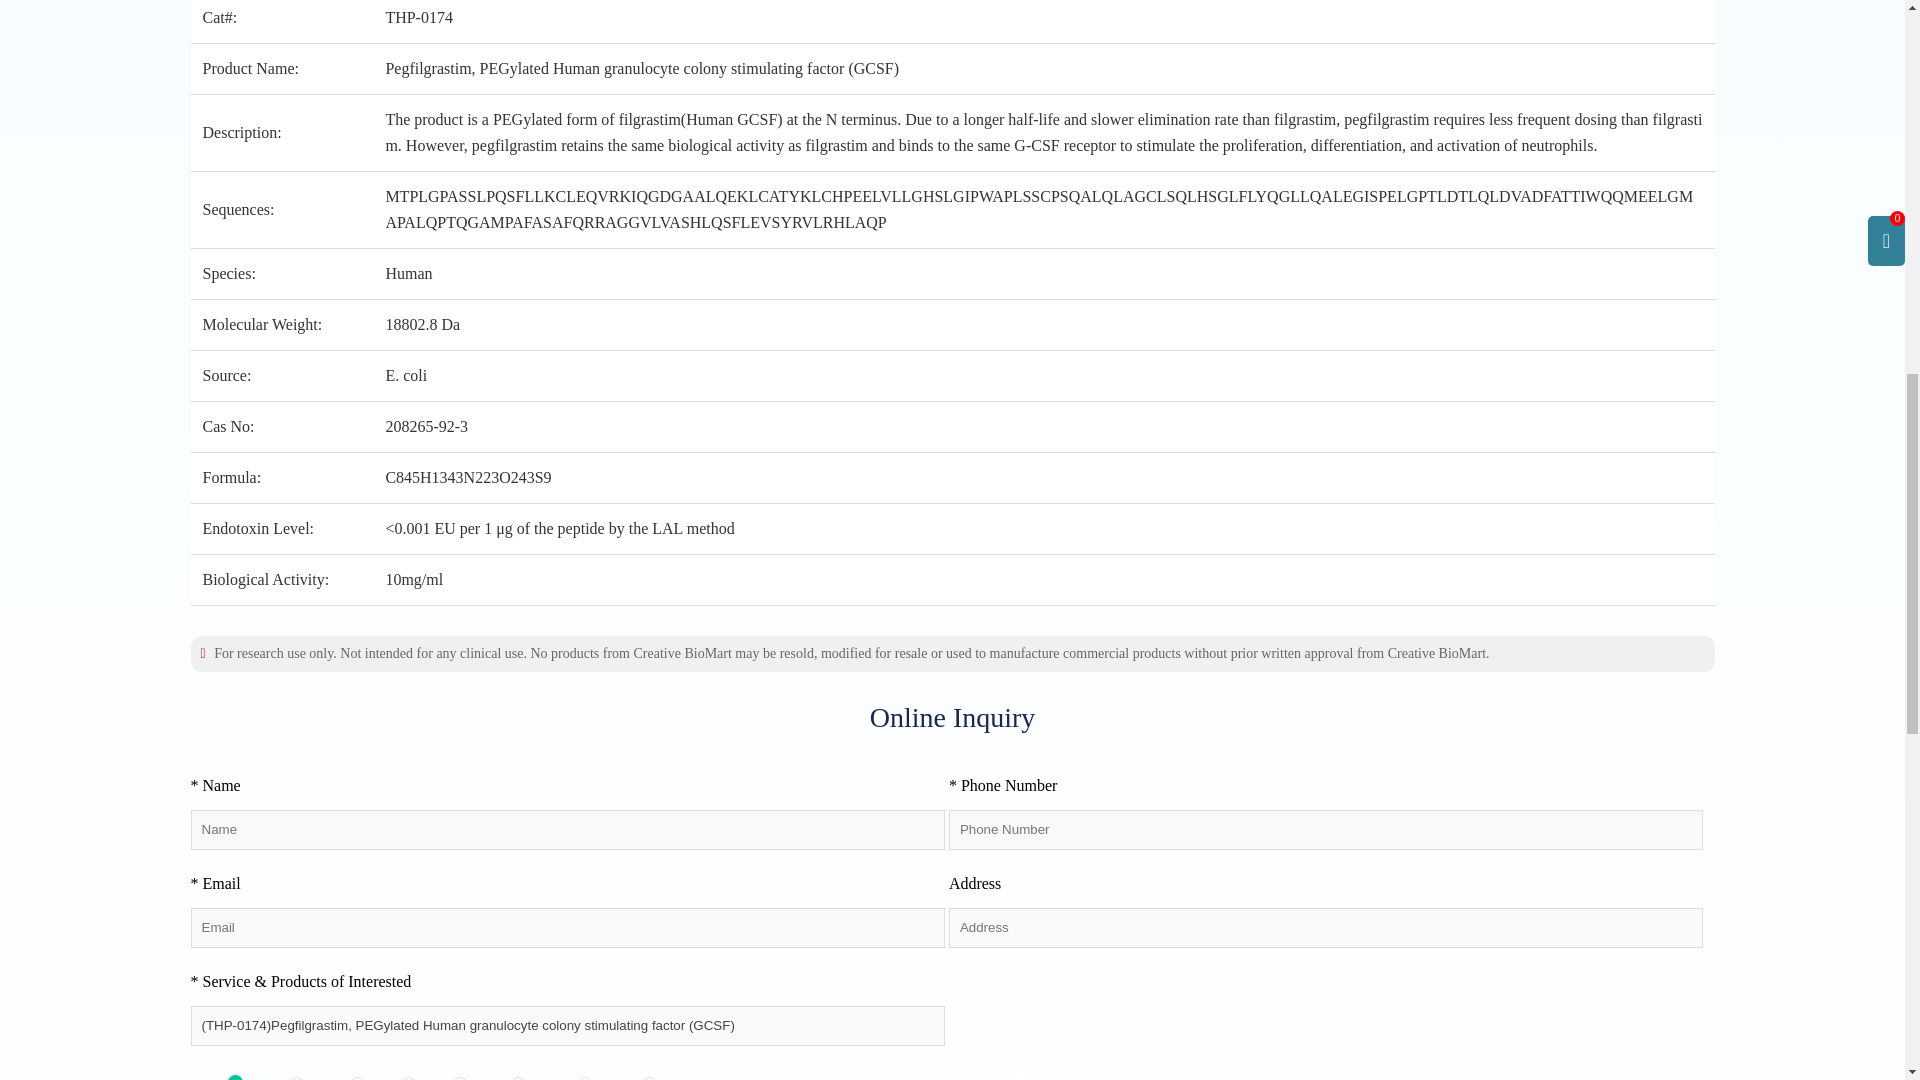  Describe the element at coordinates (234, 1076) in the screenshot. I see `100ug` at that location.